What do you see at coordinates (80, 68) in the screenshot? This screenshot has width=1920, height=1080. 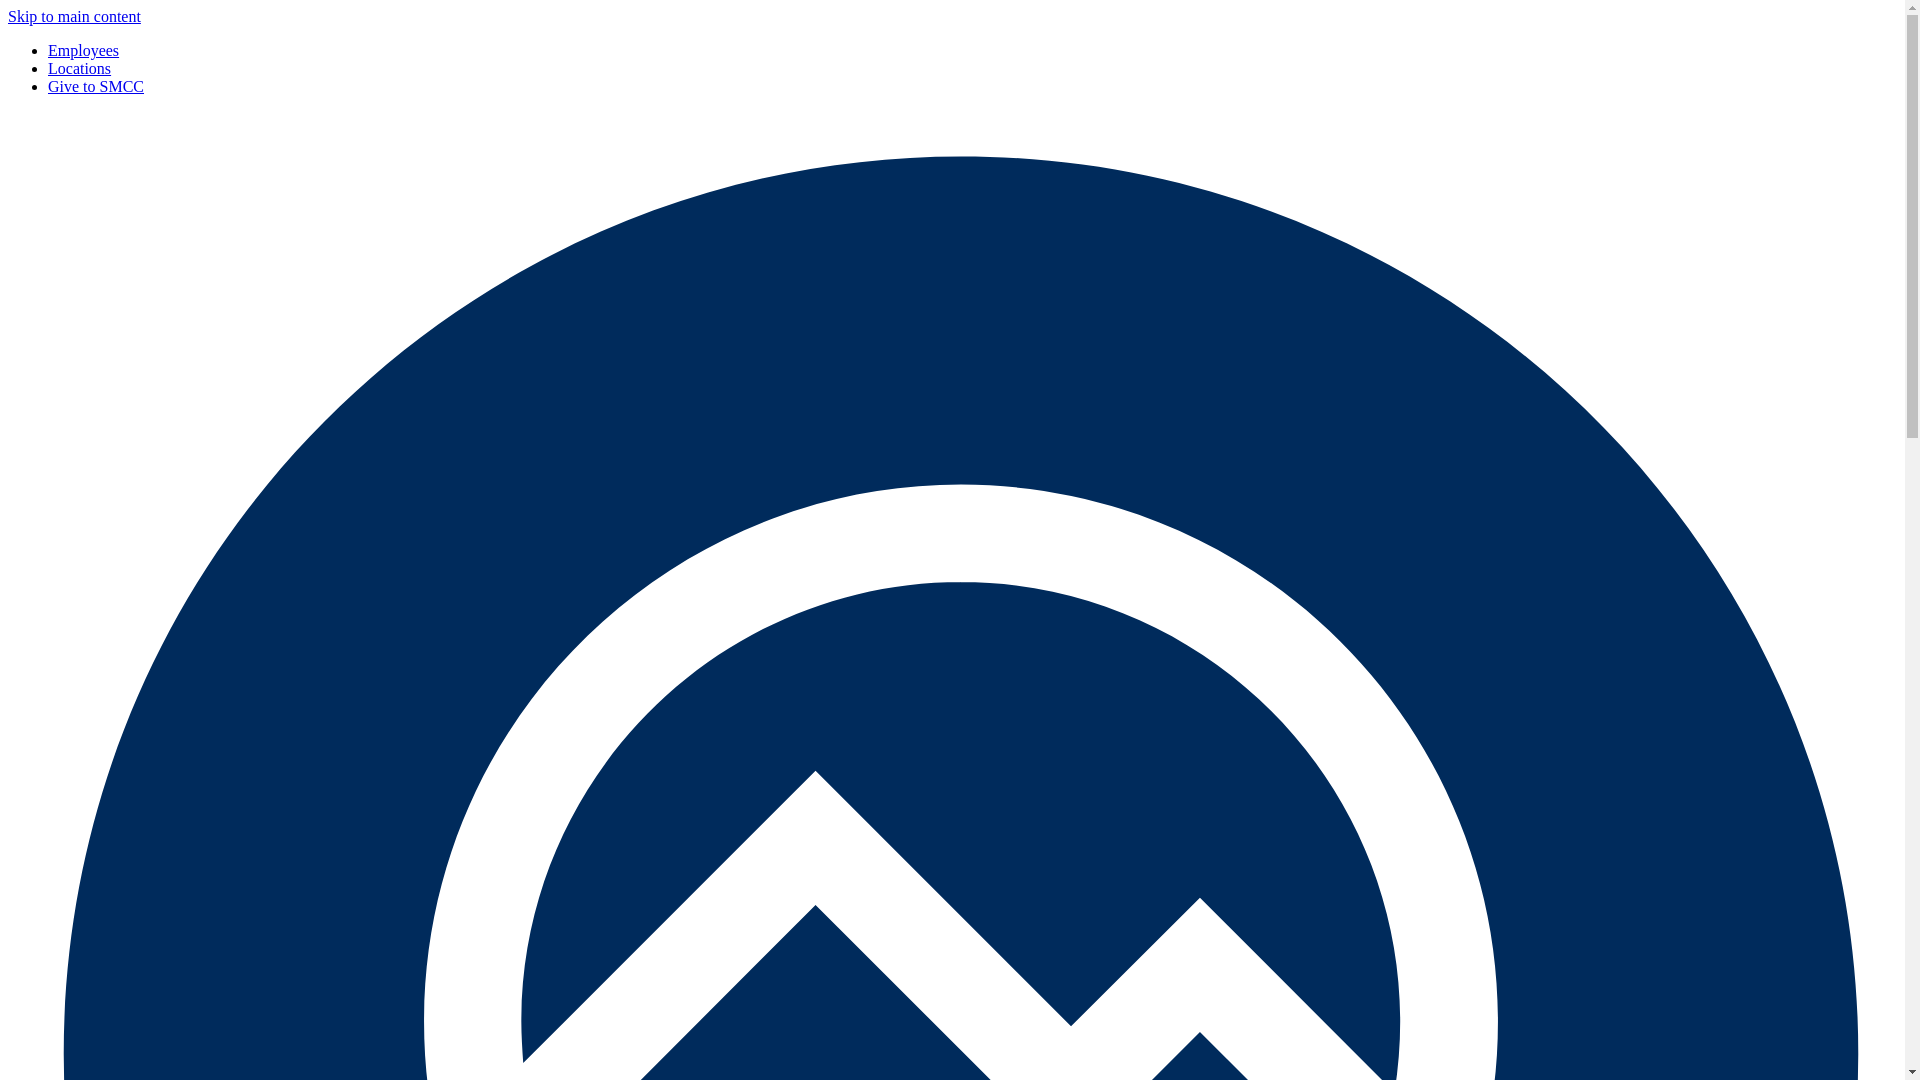 I see `Locations` at bounding box center [80, 68].